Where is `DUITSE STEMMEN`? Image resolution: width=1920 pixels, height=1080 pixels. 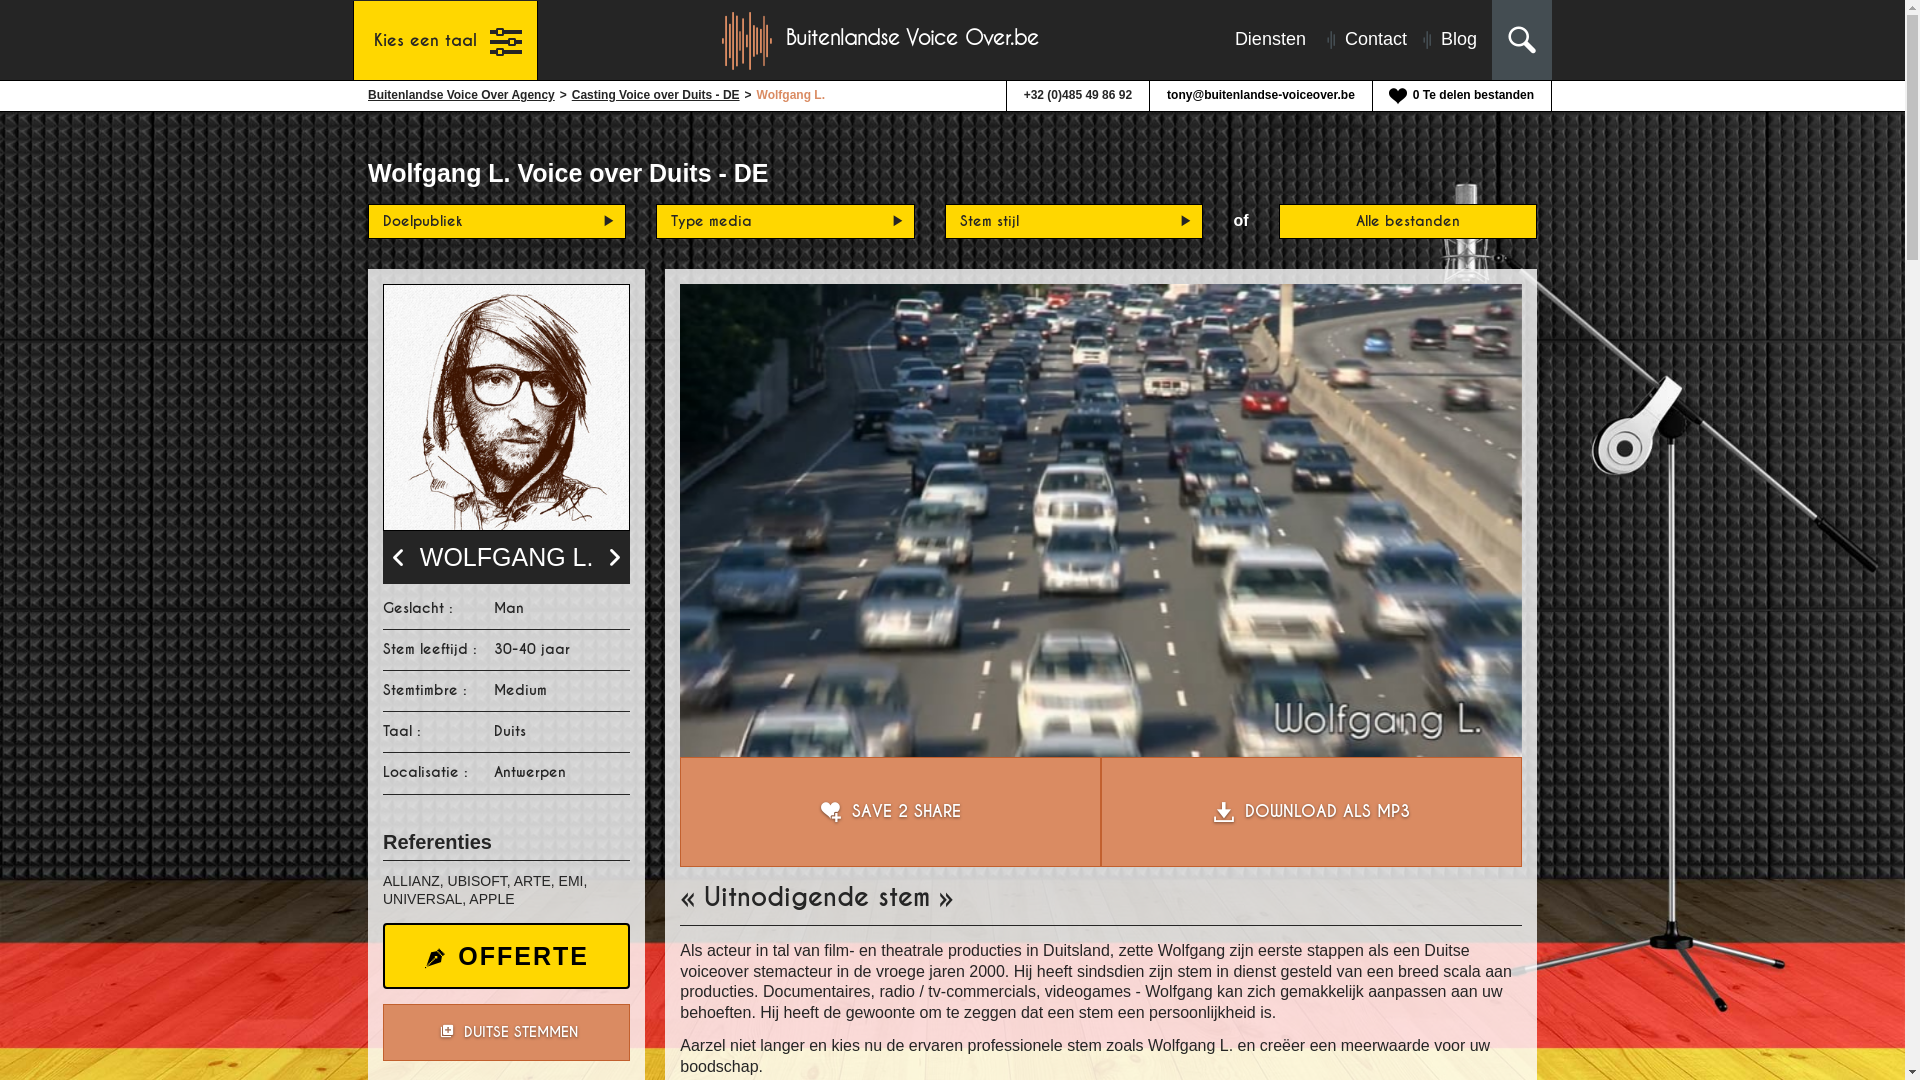 DUITSE STEMMEN is located at coordinates (506, 1032).